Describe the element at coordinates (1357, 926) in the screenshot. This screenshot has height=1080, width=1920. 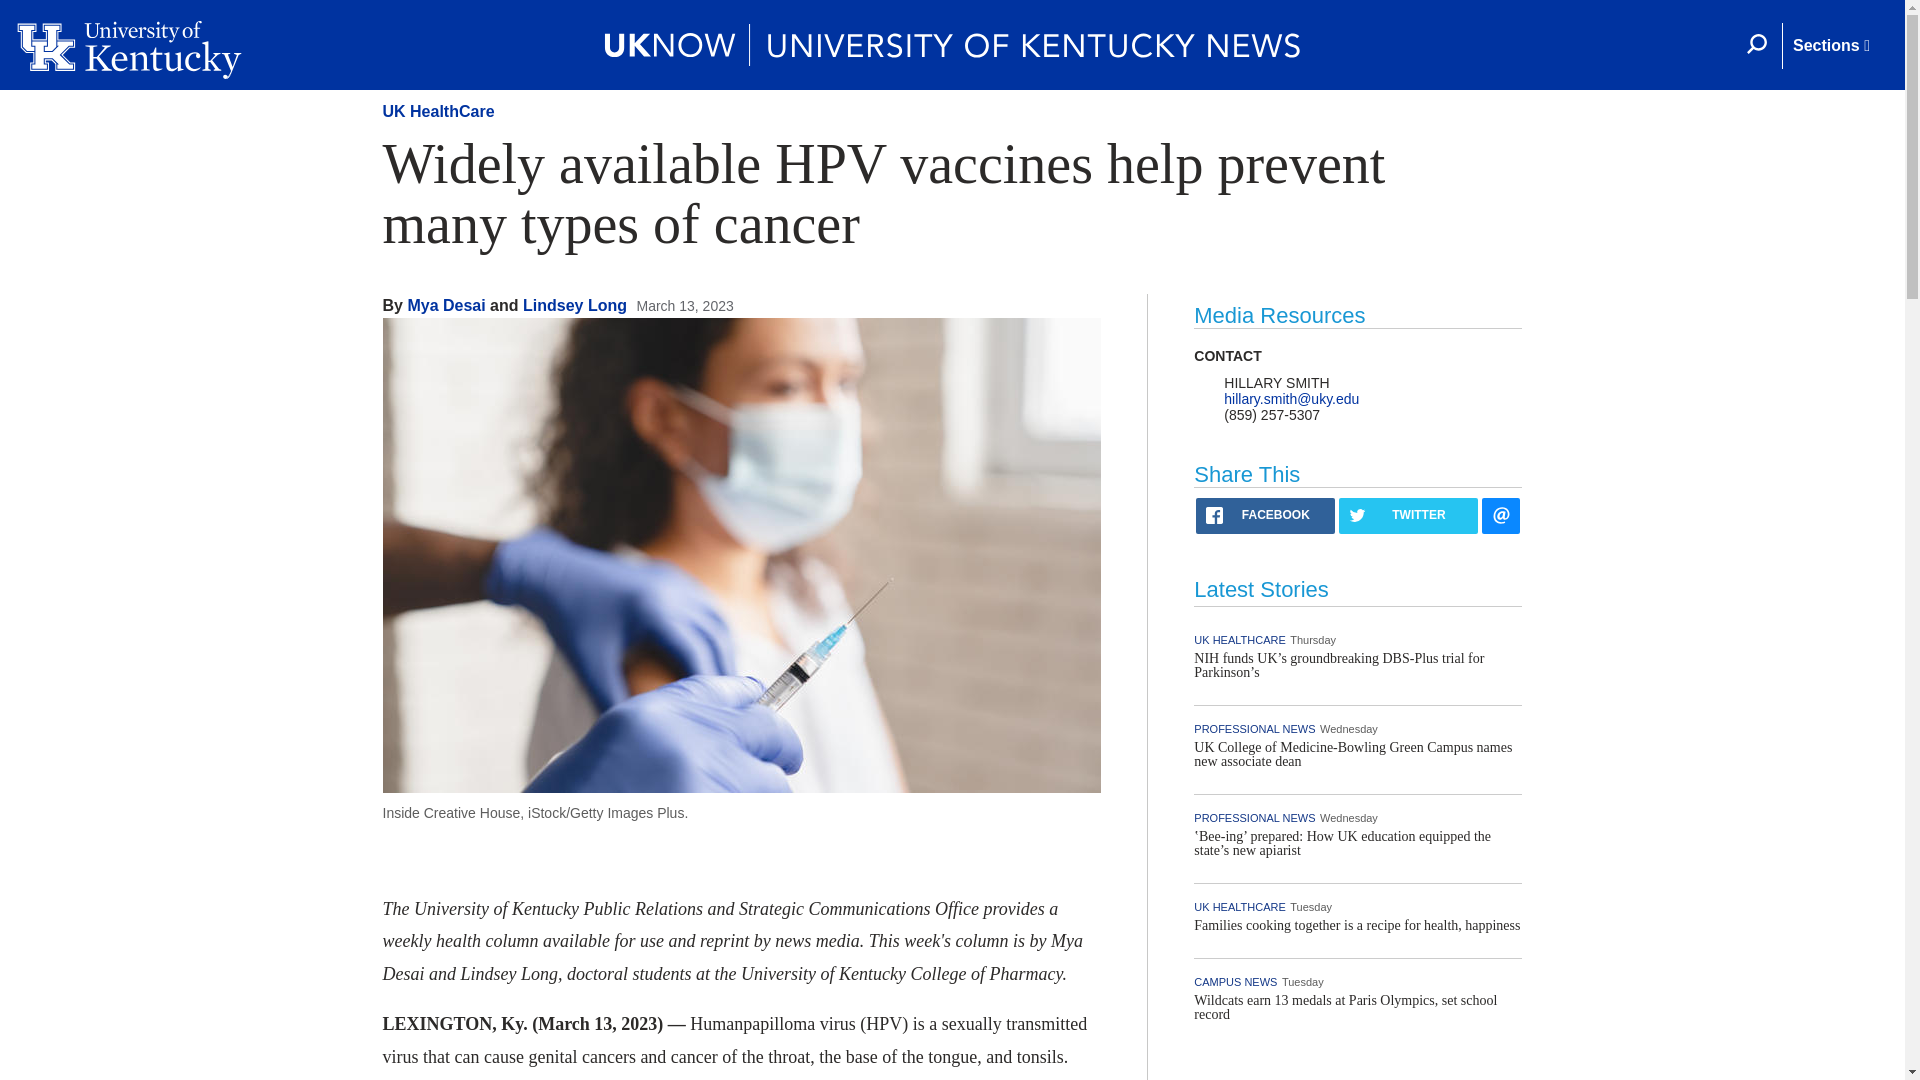
I see `Families cooking together is a recipe for health, happiness` at that location.